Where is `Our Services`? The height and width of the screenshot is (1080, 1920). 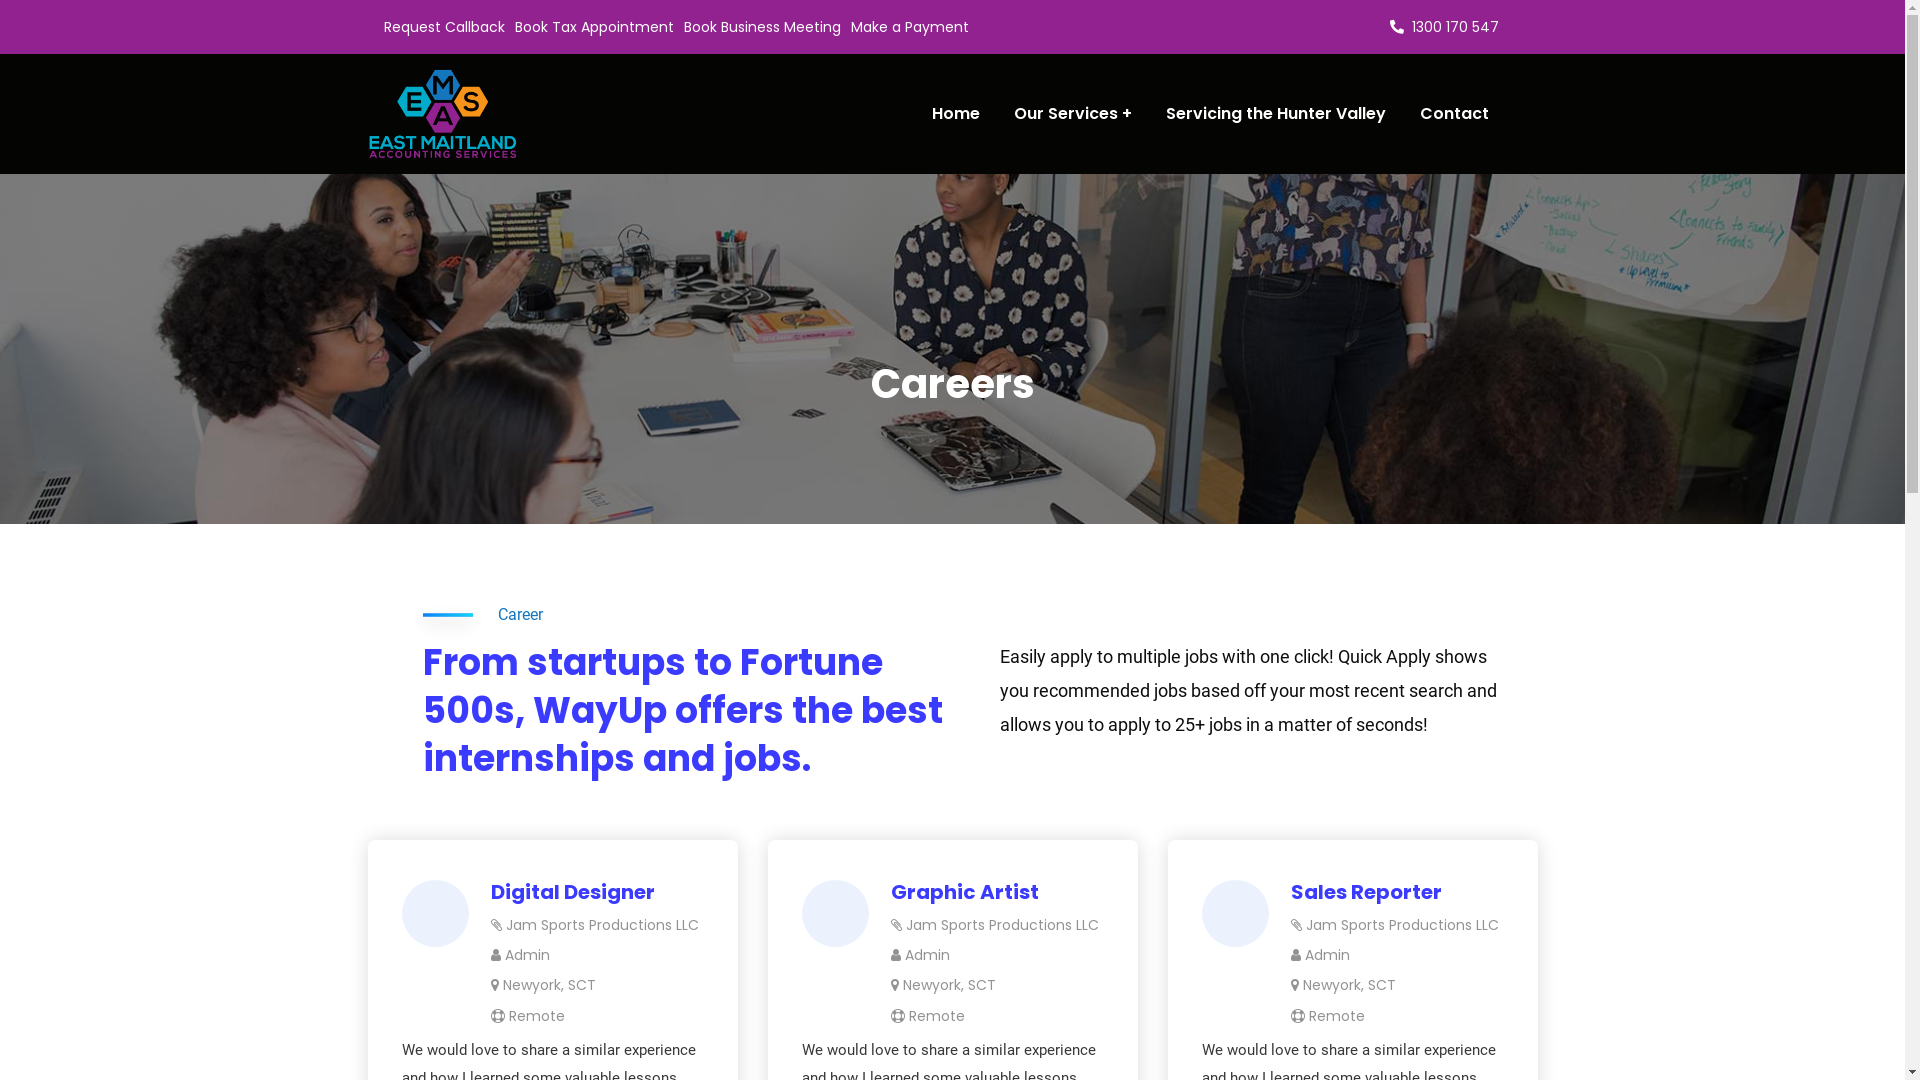 Our Services is located at coordinates (1072, 114).